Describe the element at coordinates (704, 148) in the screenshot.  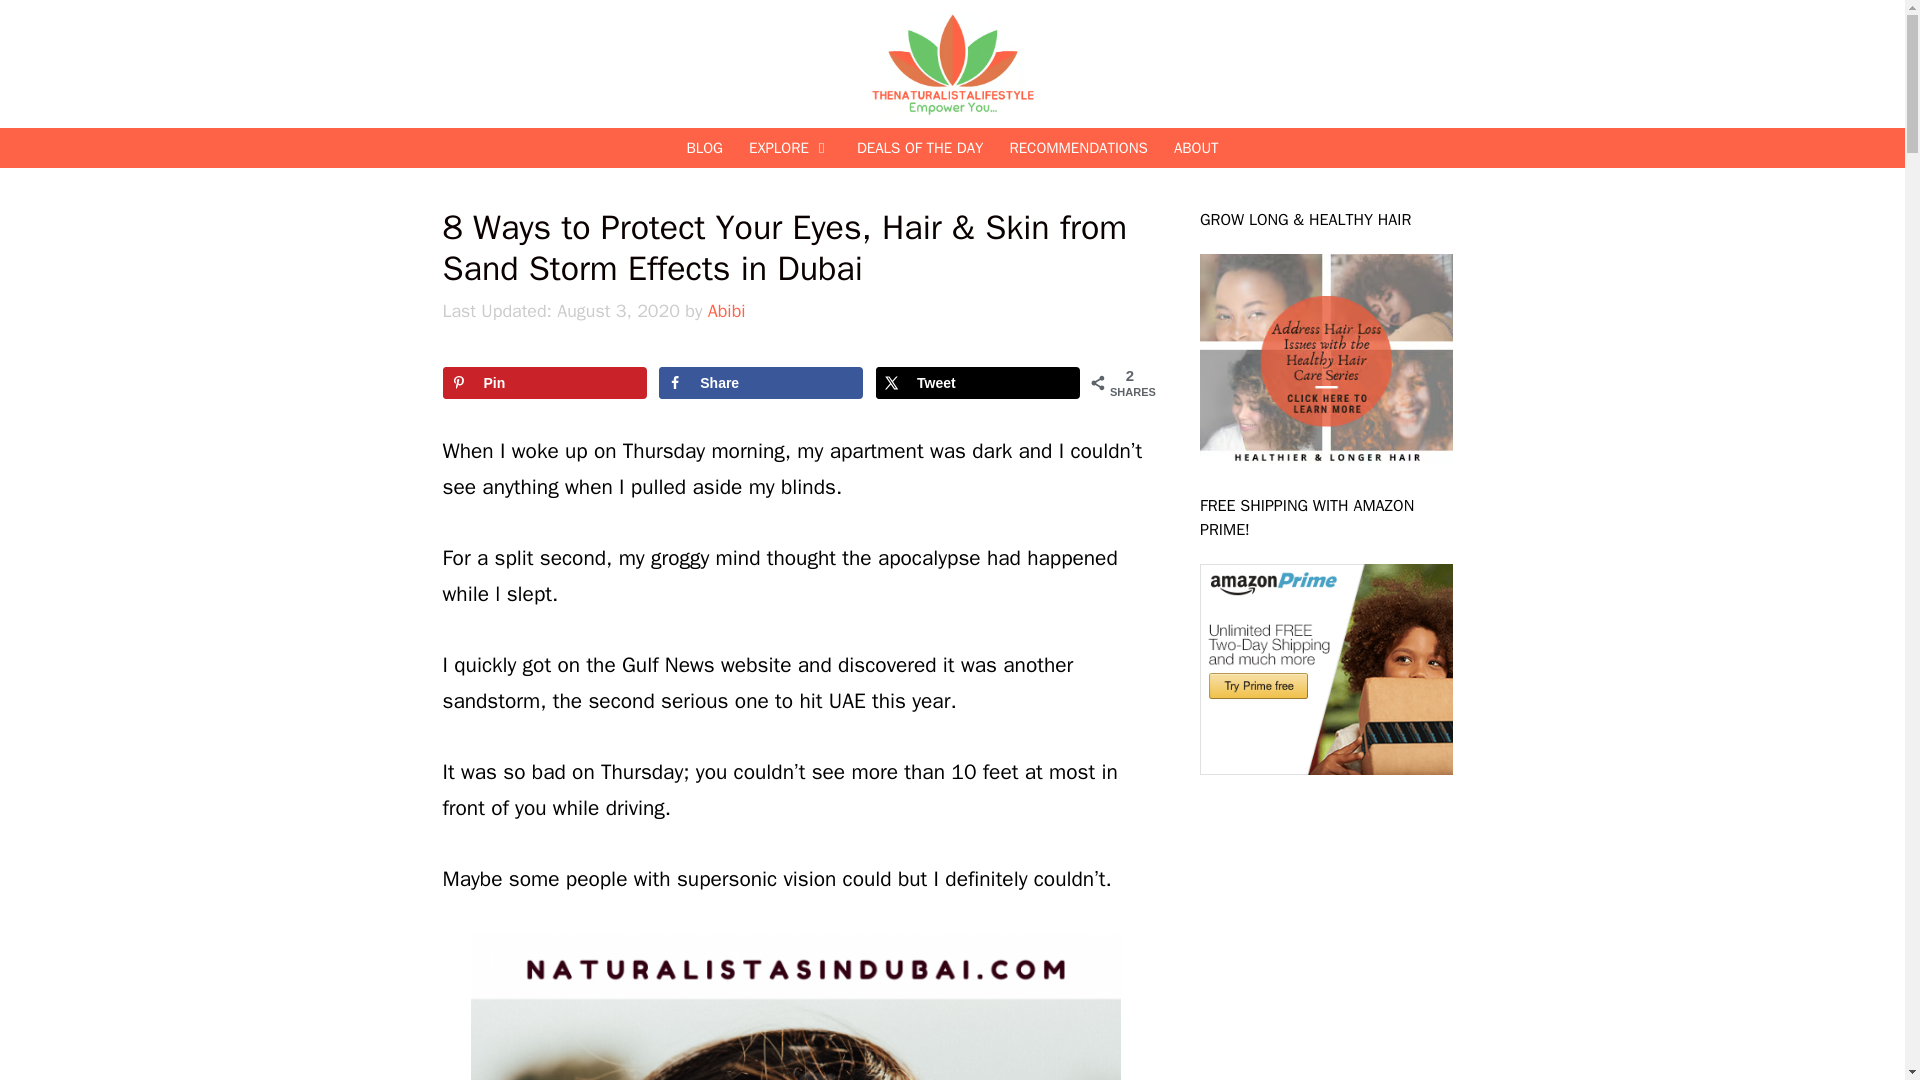
I see `BLOG` at that location.